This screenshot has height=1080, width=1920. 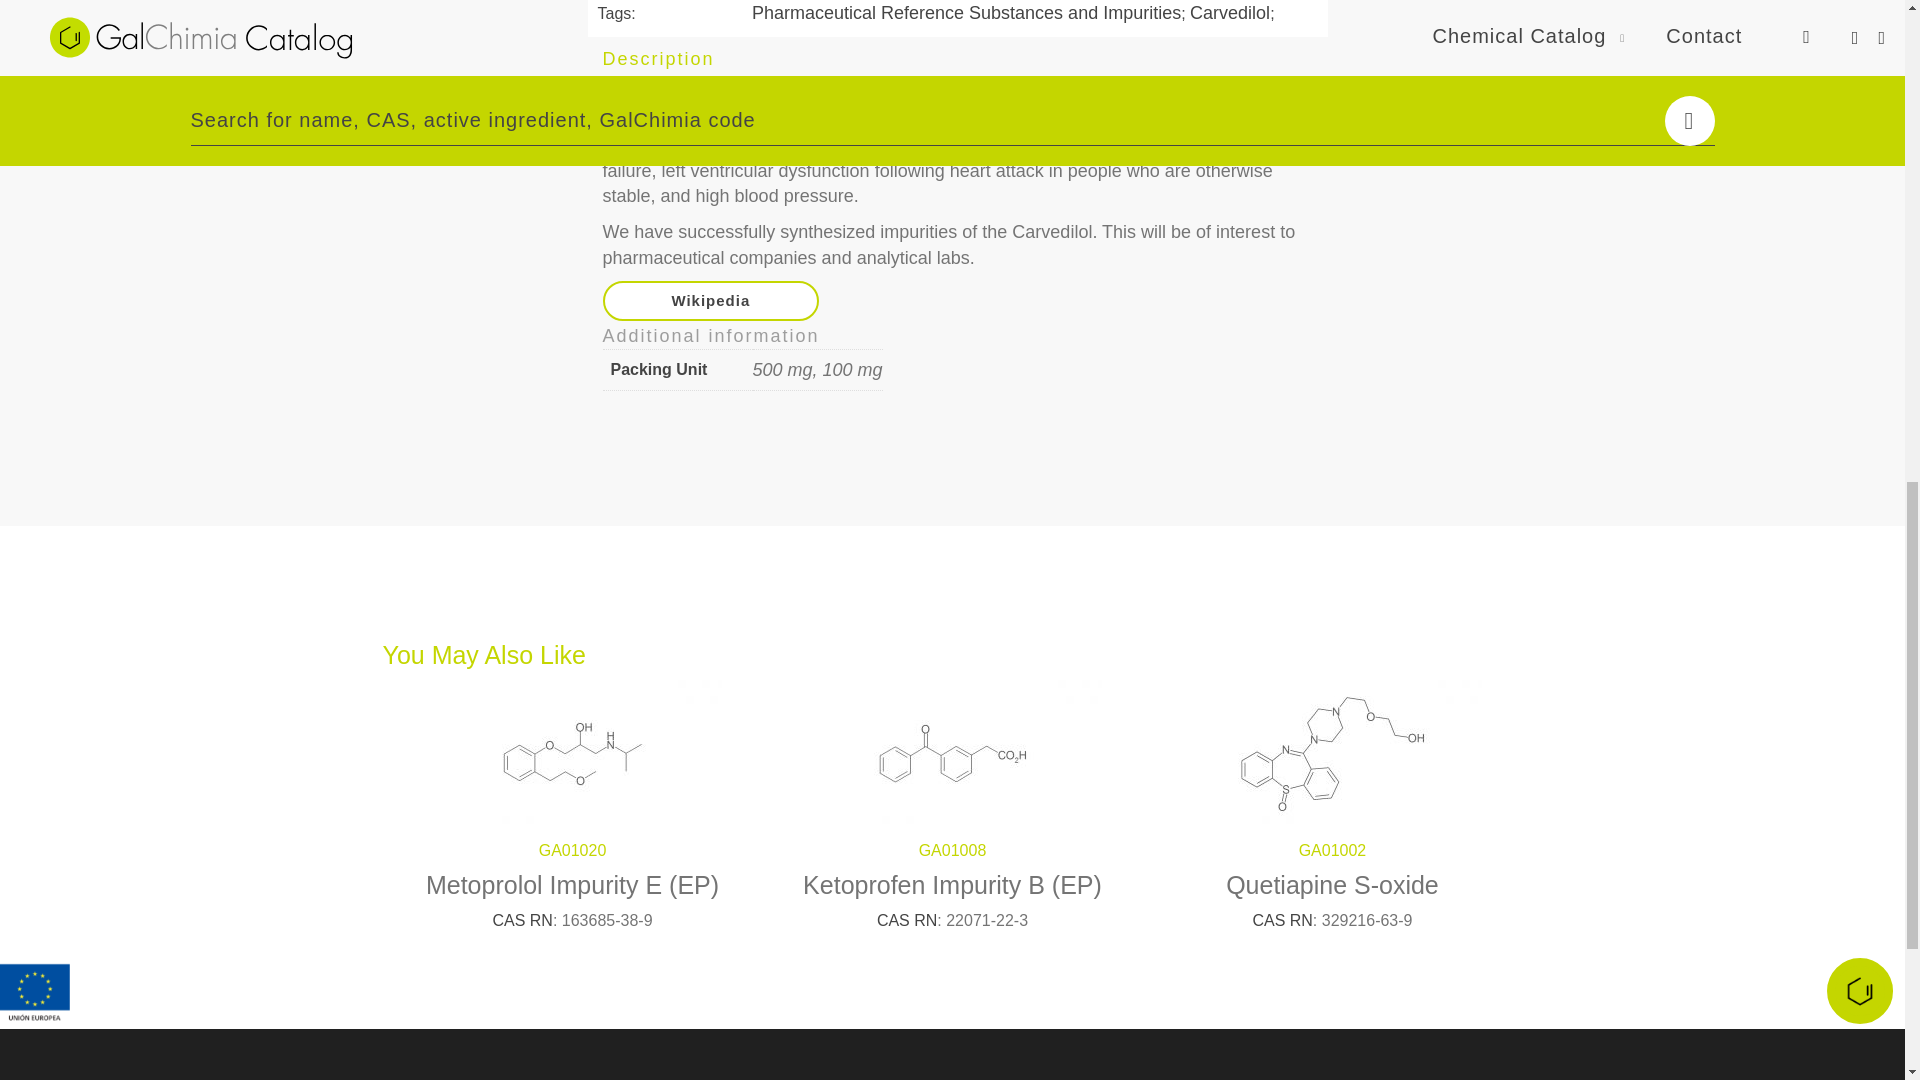 I want to click on Pharmaceutical Reference Substances and Impurities, so click(x=966, y=14).